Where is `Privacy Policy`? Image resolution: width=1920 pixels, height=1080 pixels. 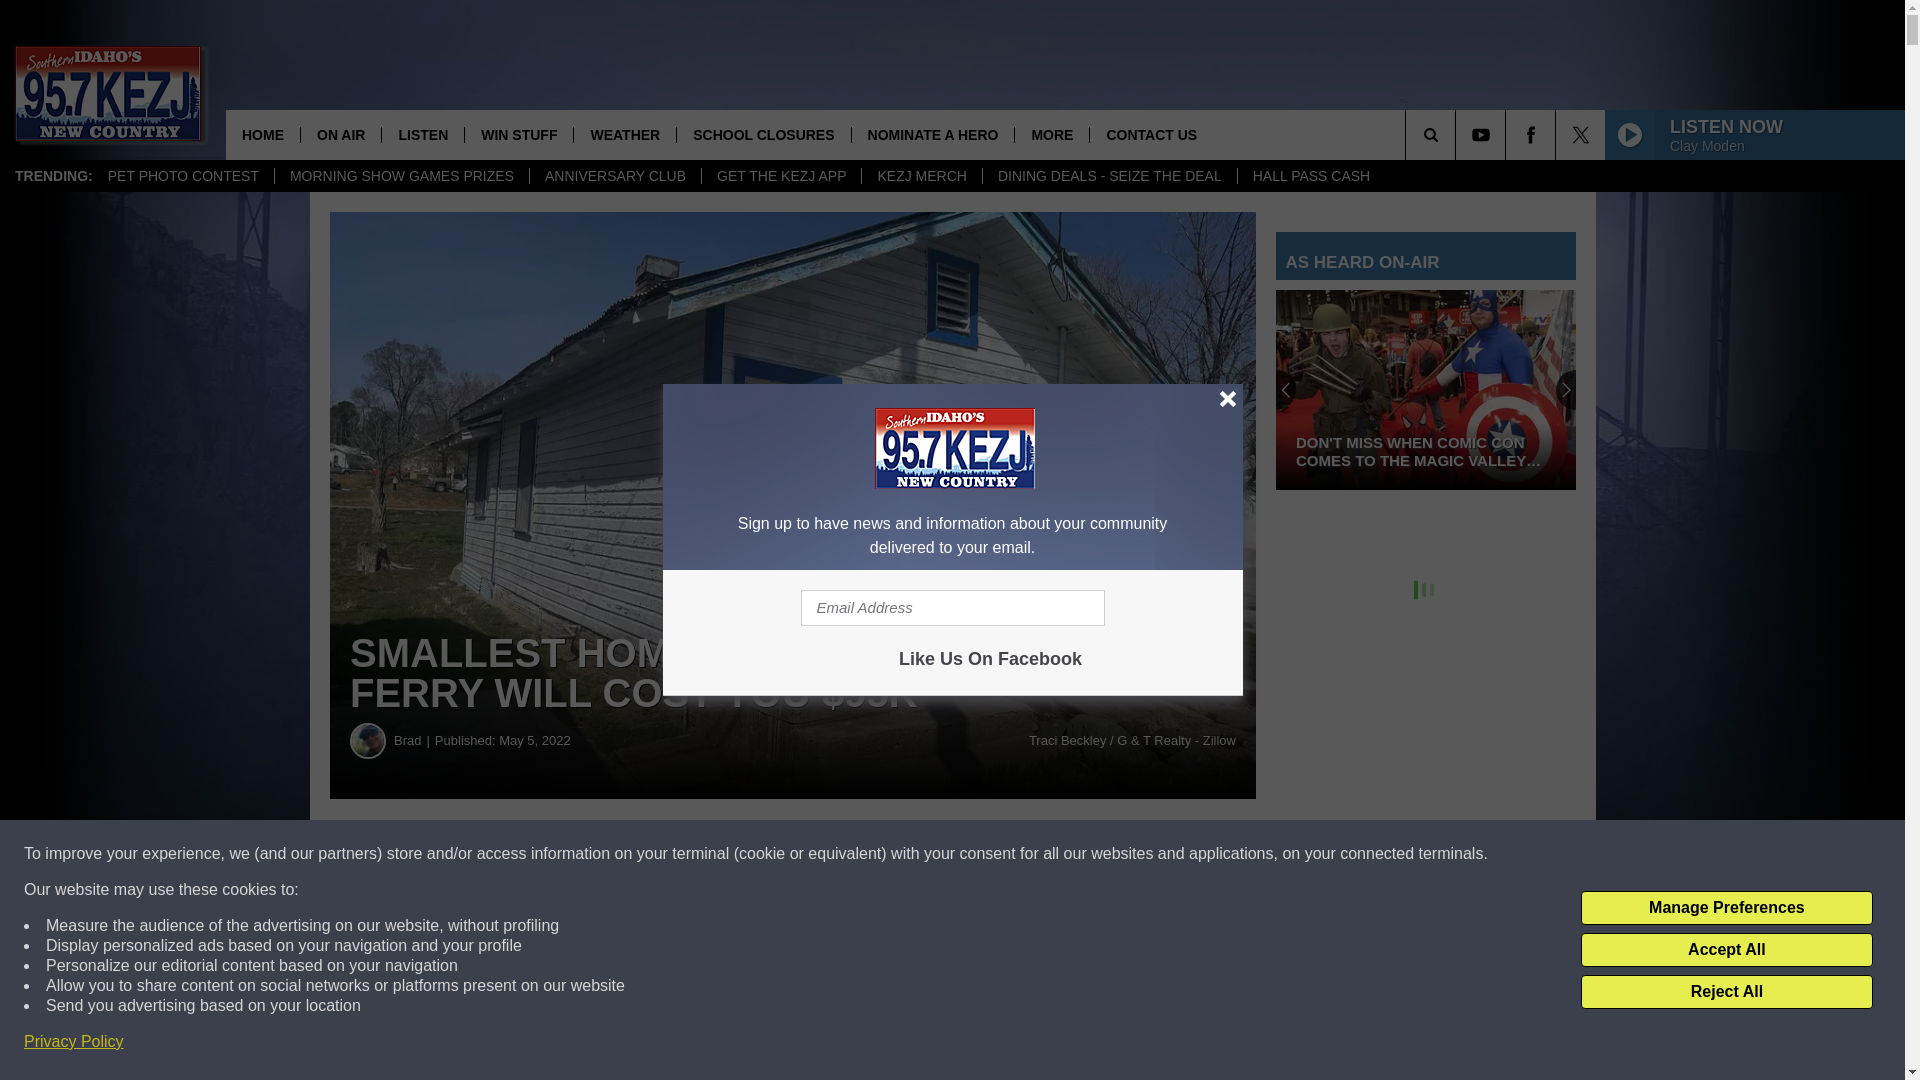 Privacy Policy is located at coordinates (74, 1042).